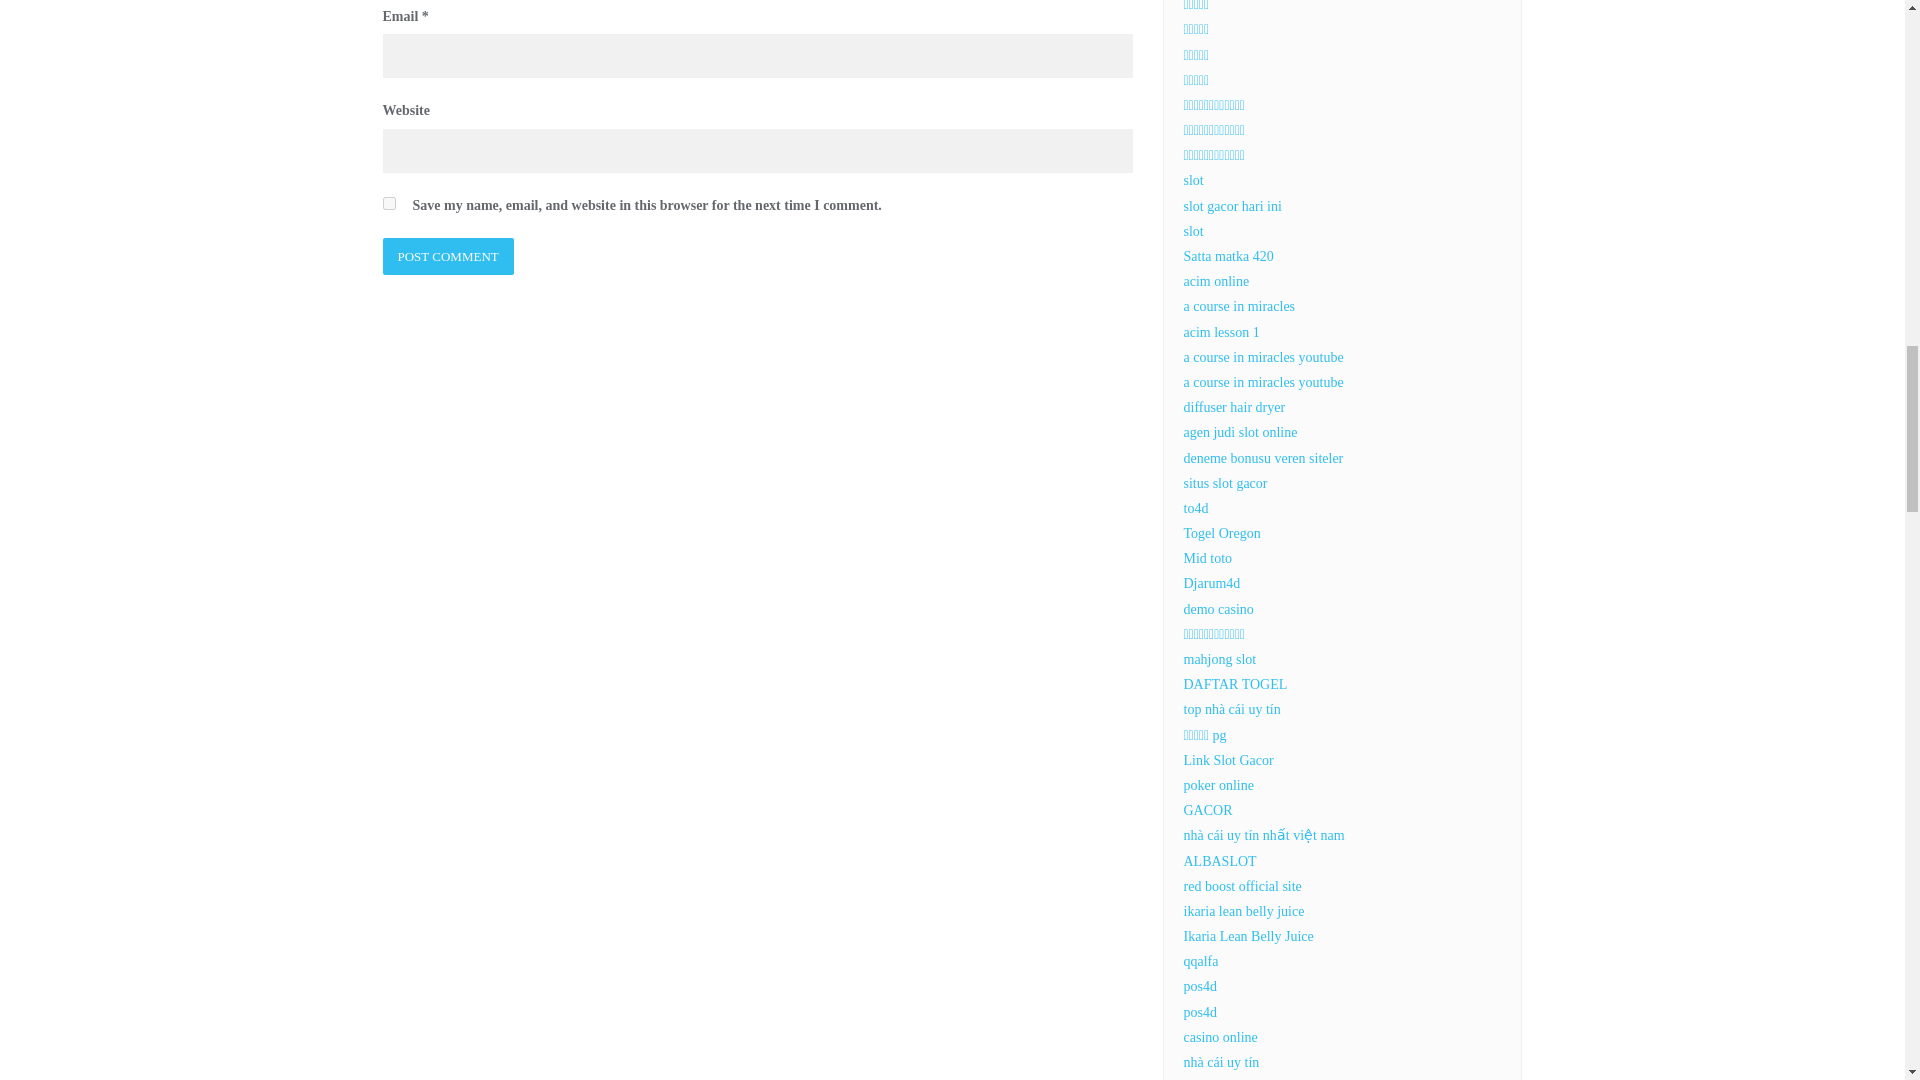 The width and height of the screenshot is (1920, 1080). I want to click on yes, so click(388, 202).